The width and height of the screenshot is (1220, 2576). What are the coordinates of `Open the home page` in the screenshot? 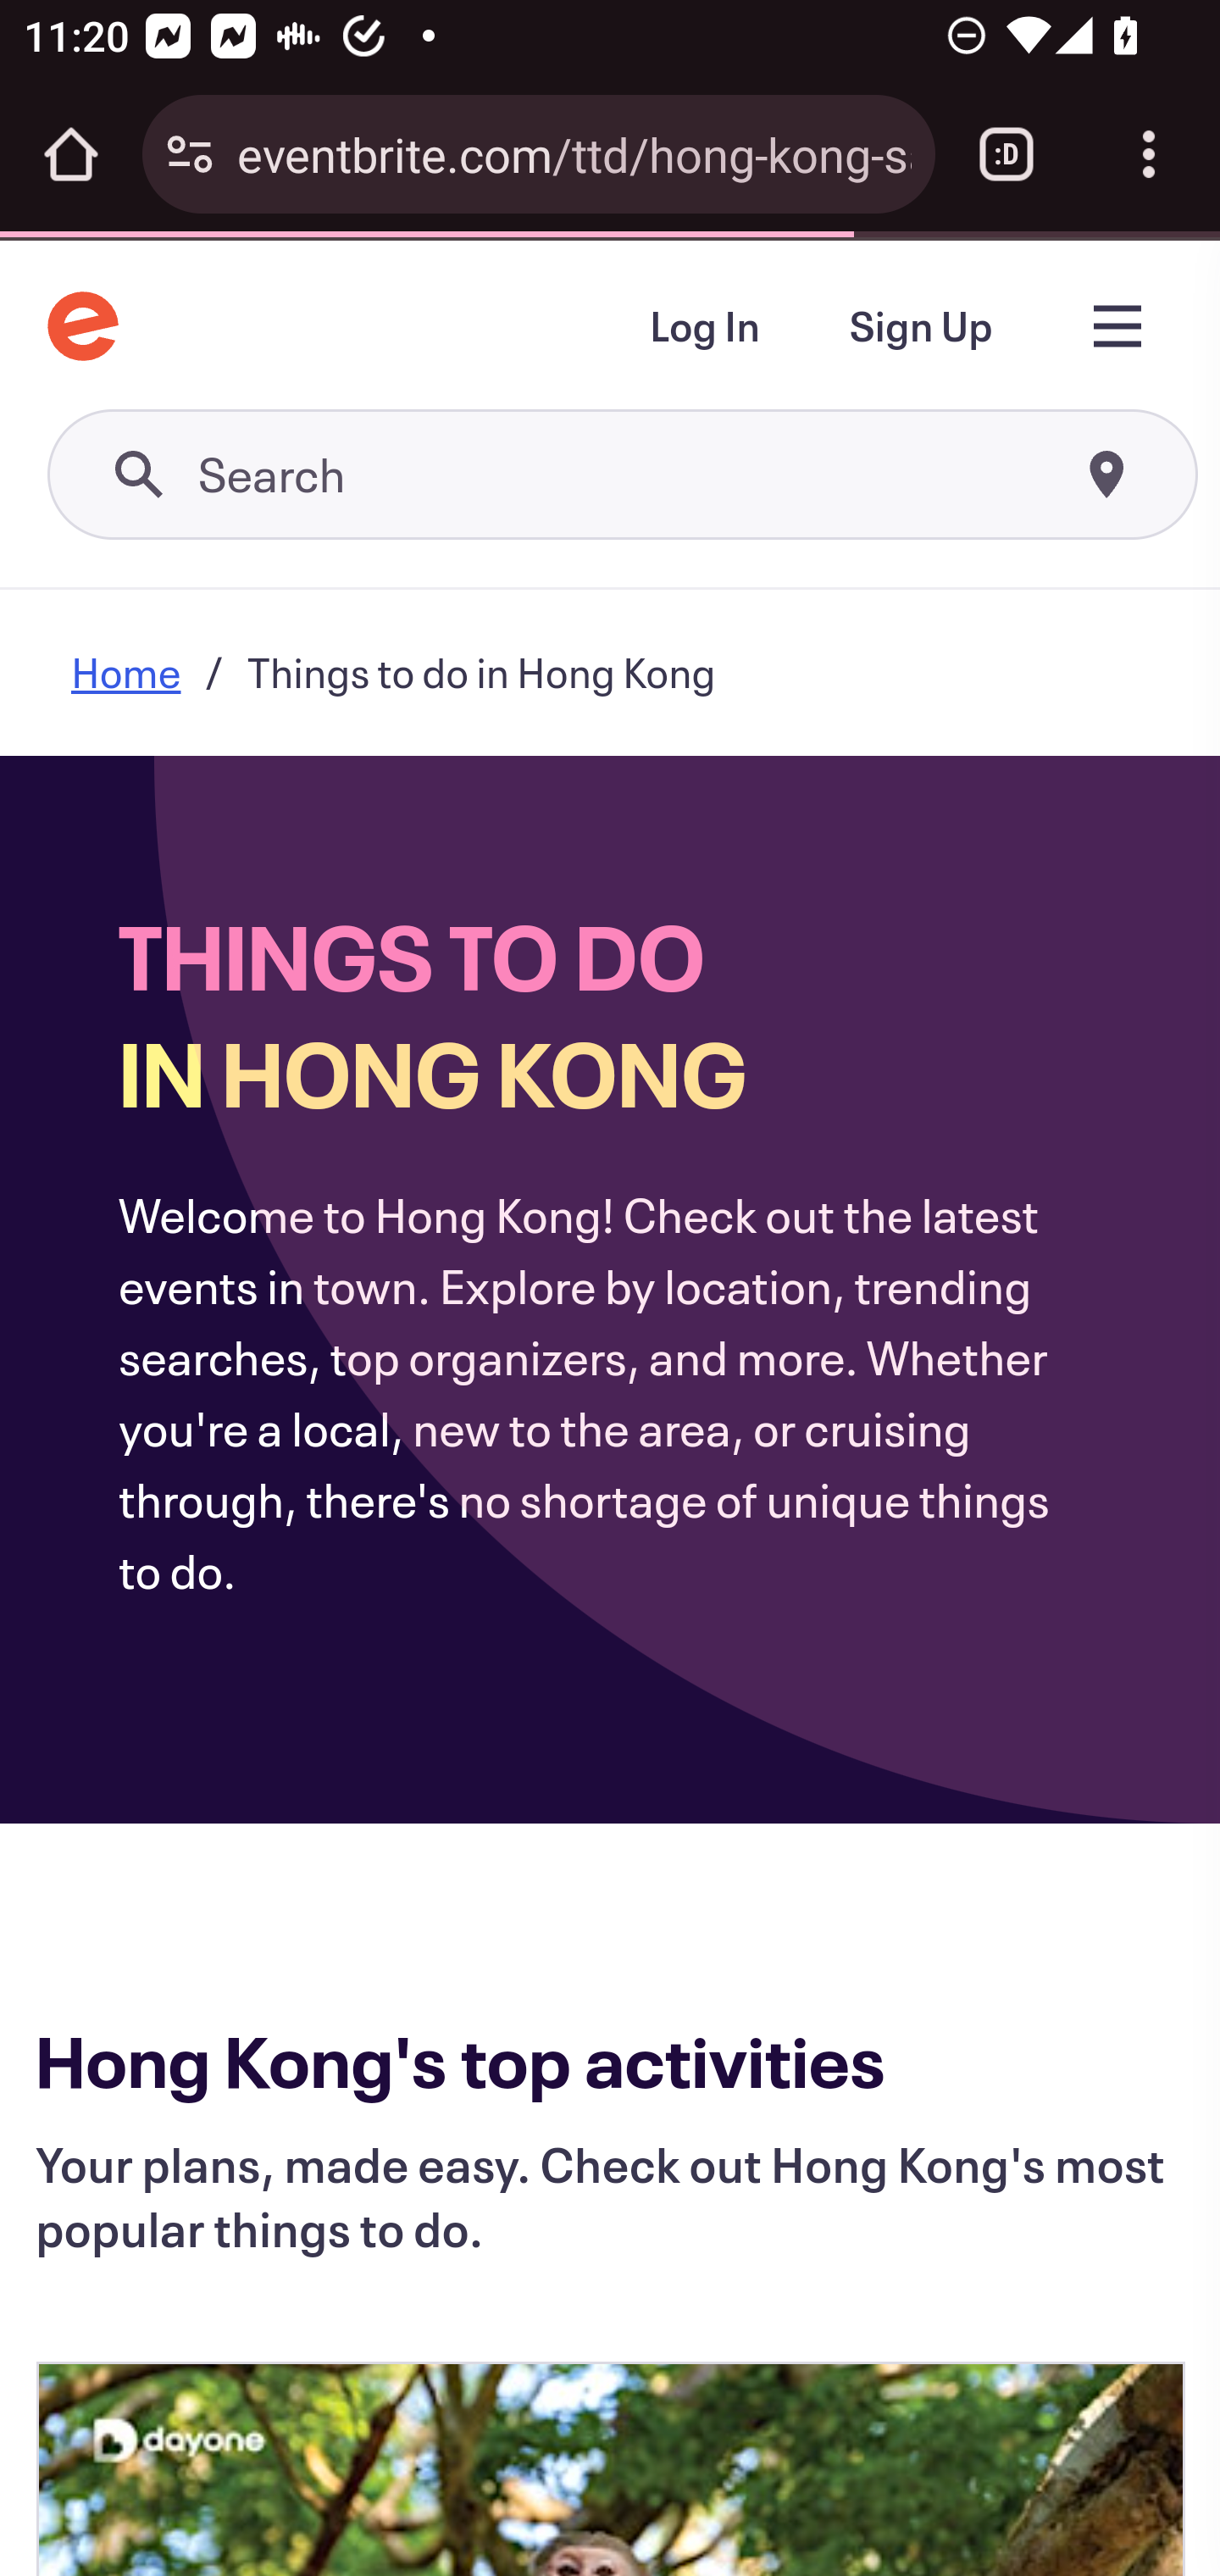 It's located at (71, 154).